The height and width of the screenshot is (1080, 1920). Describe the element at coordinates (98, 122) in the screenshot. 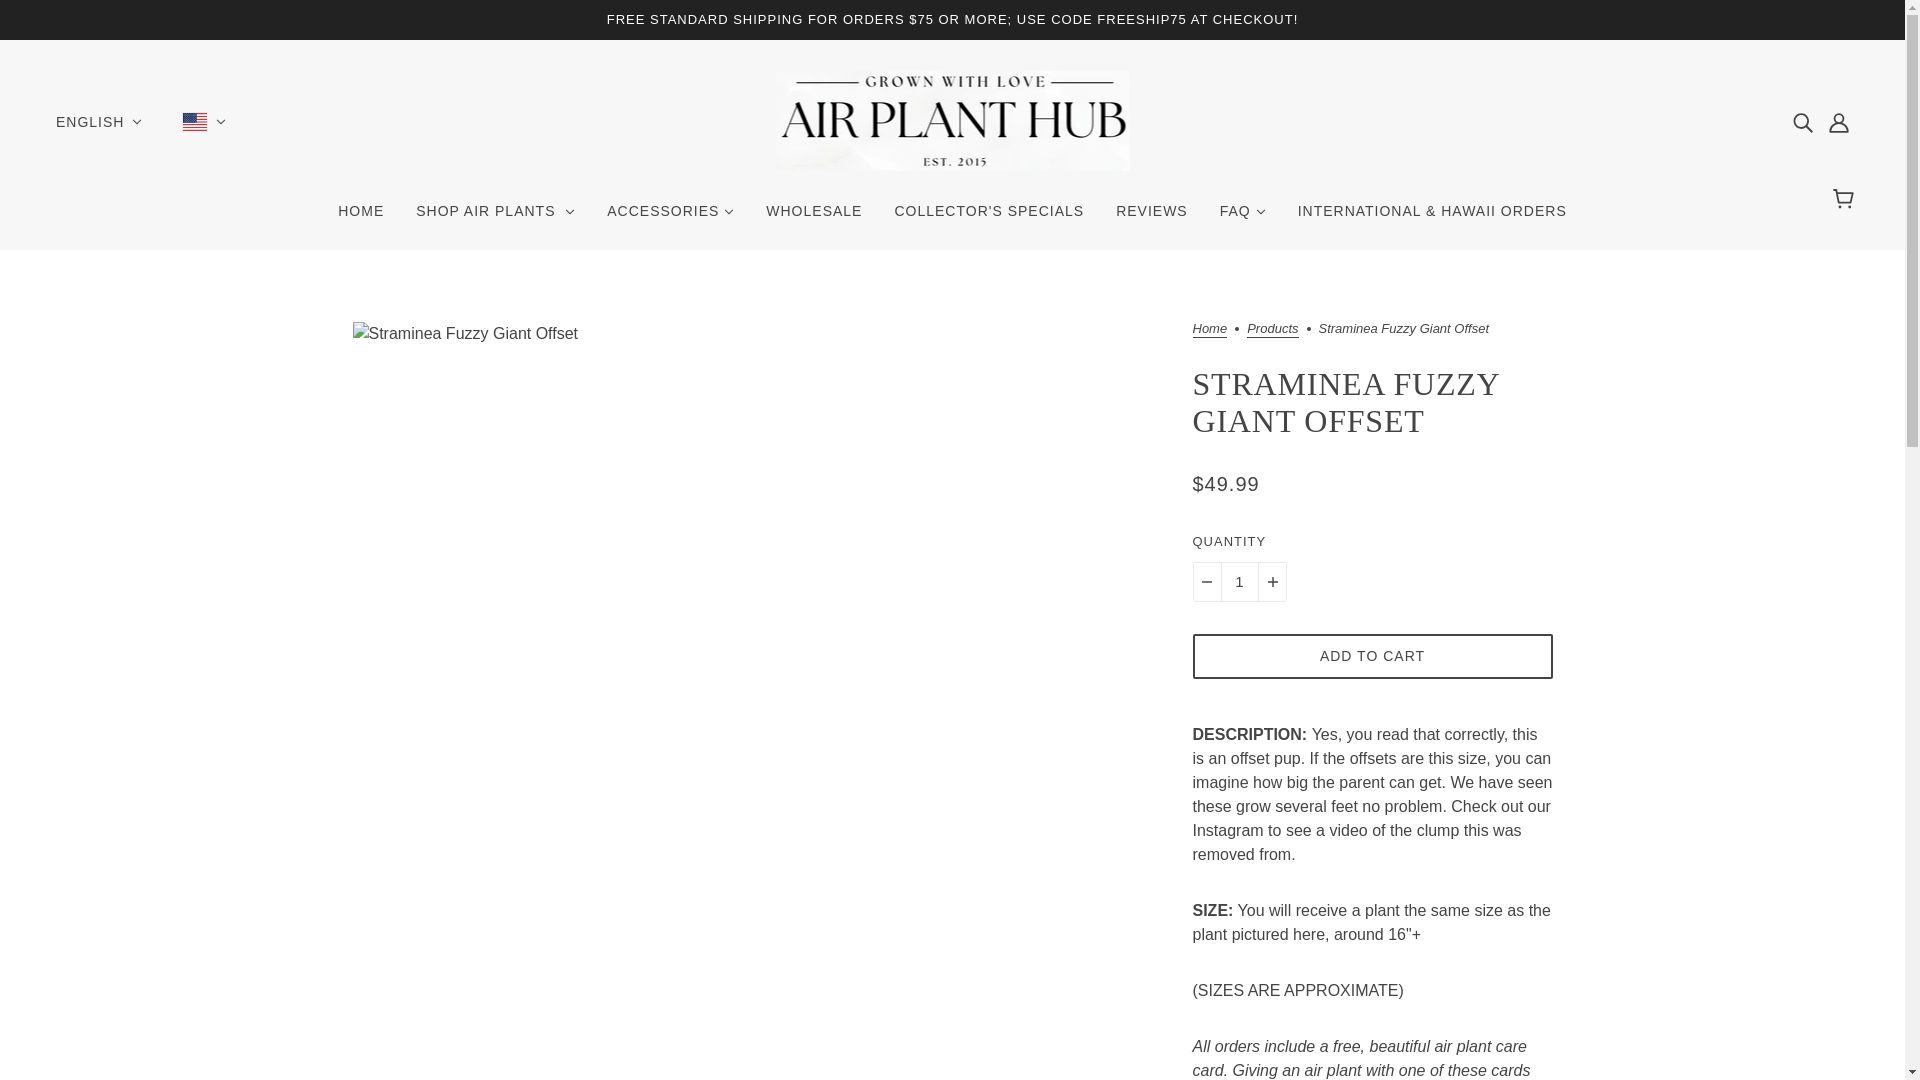

I see `ENGLISH` at that location.